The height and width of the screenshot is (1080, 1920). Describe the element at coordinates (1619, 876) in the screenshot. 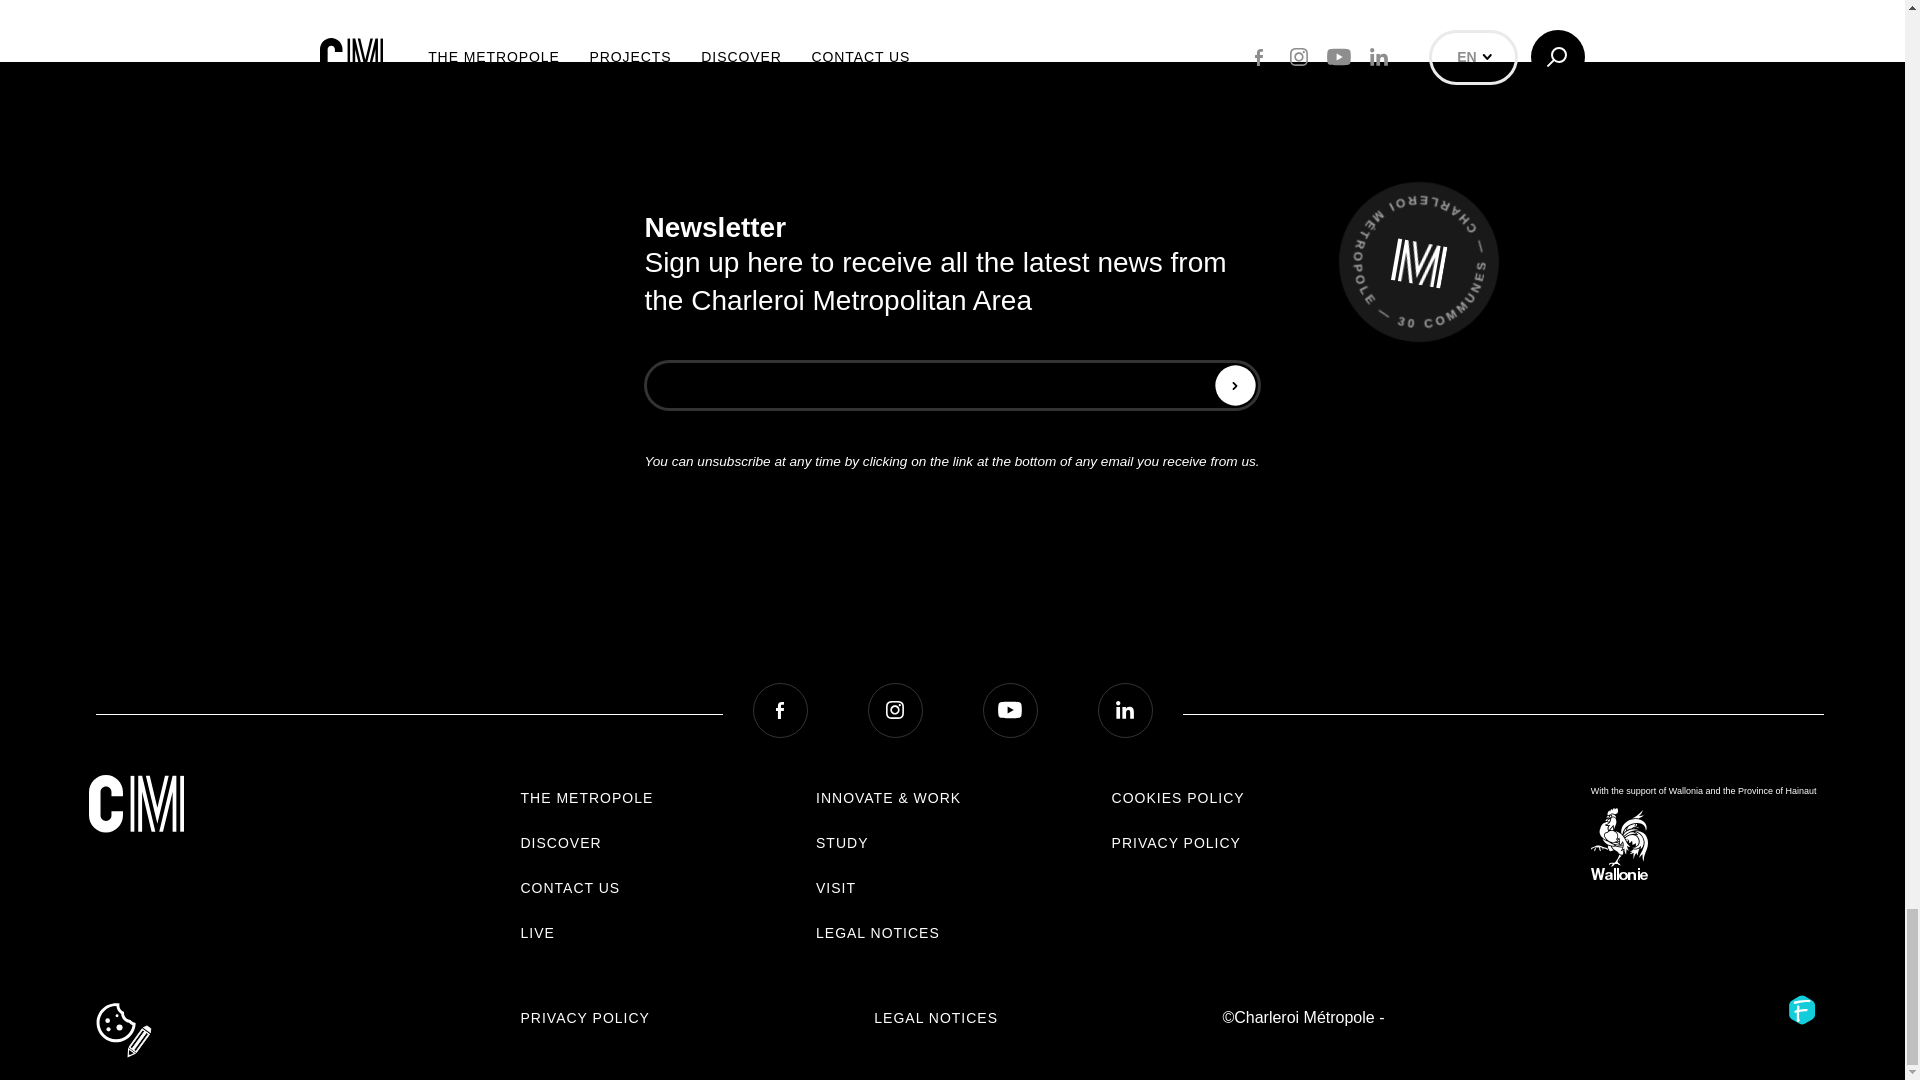

I see `Logo Wallonie` at that location.